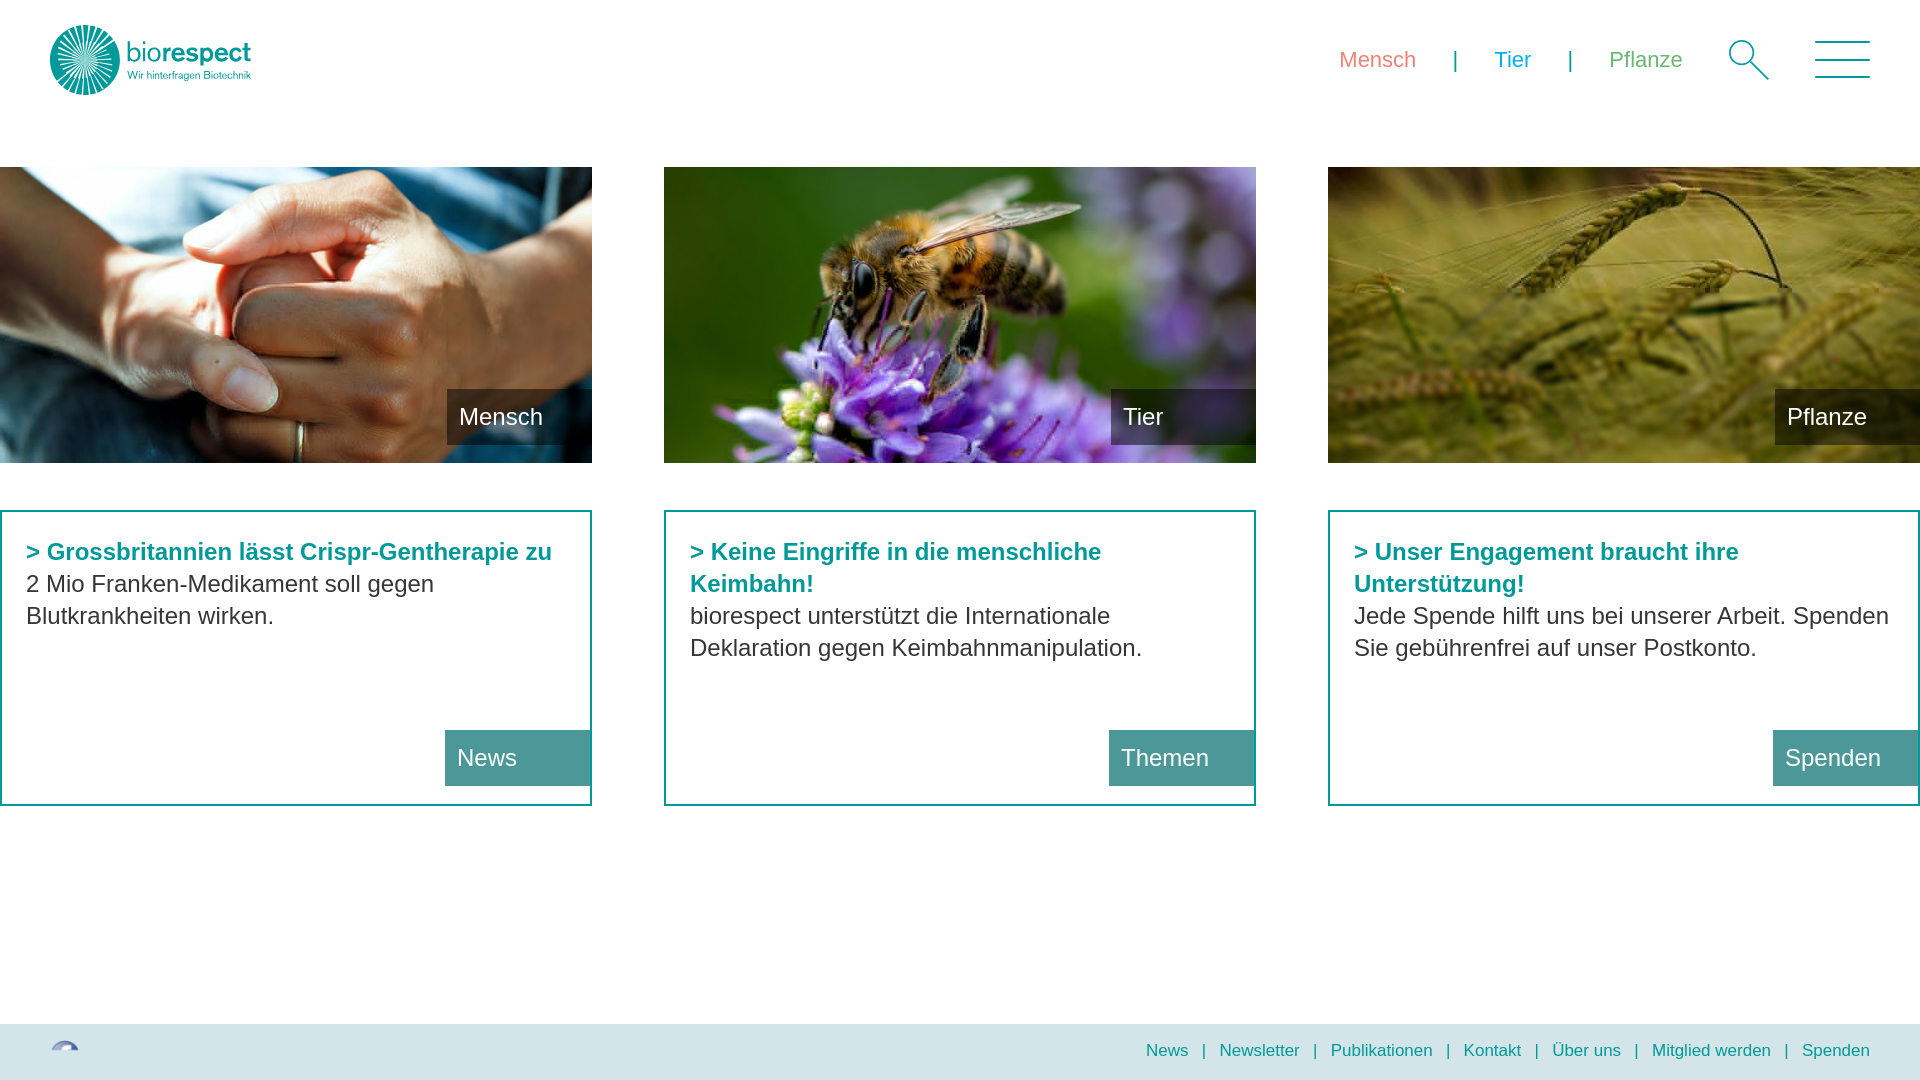  Describe the element at coordinates (1382, 1050) in the screenshot. I see `Publikationen` at that location.